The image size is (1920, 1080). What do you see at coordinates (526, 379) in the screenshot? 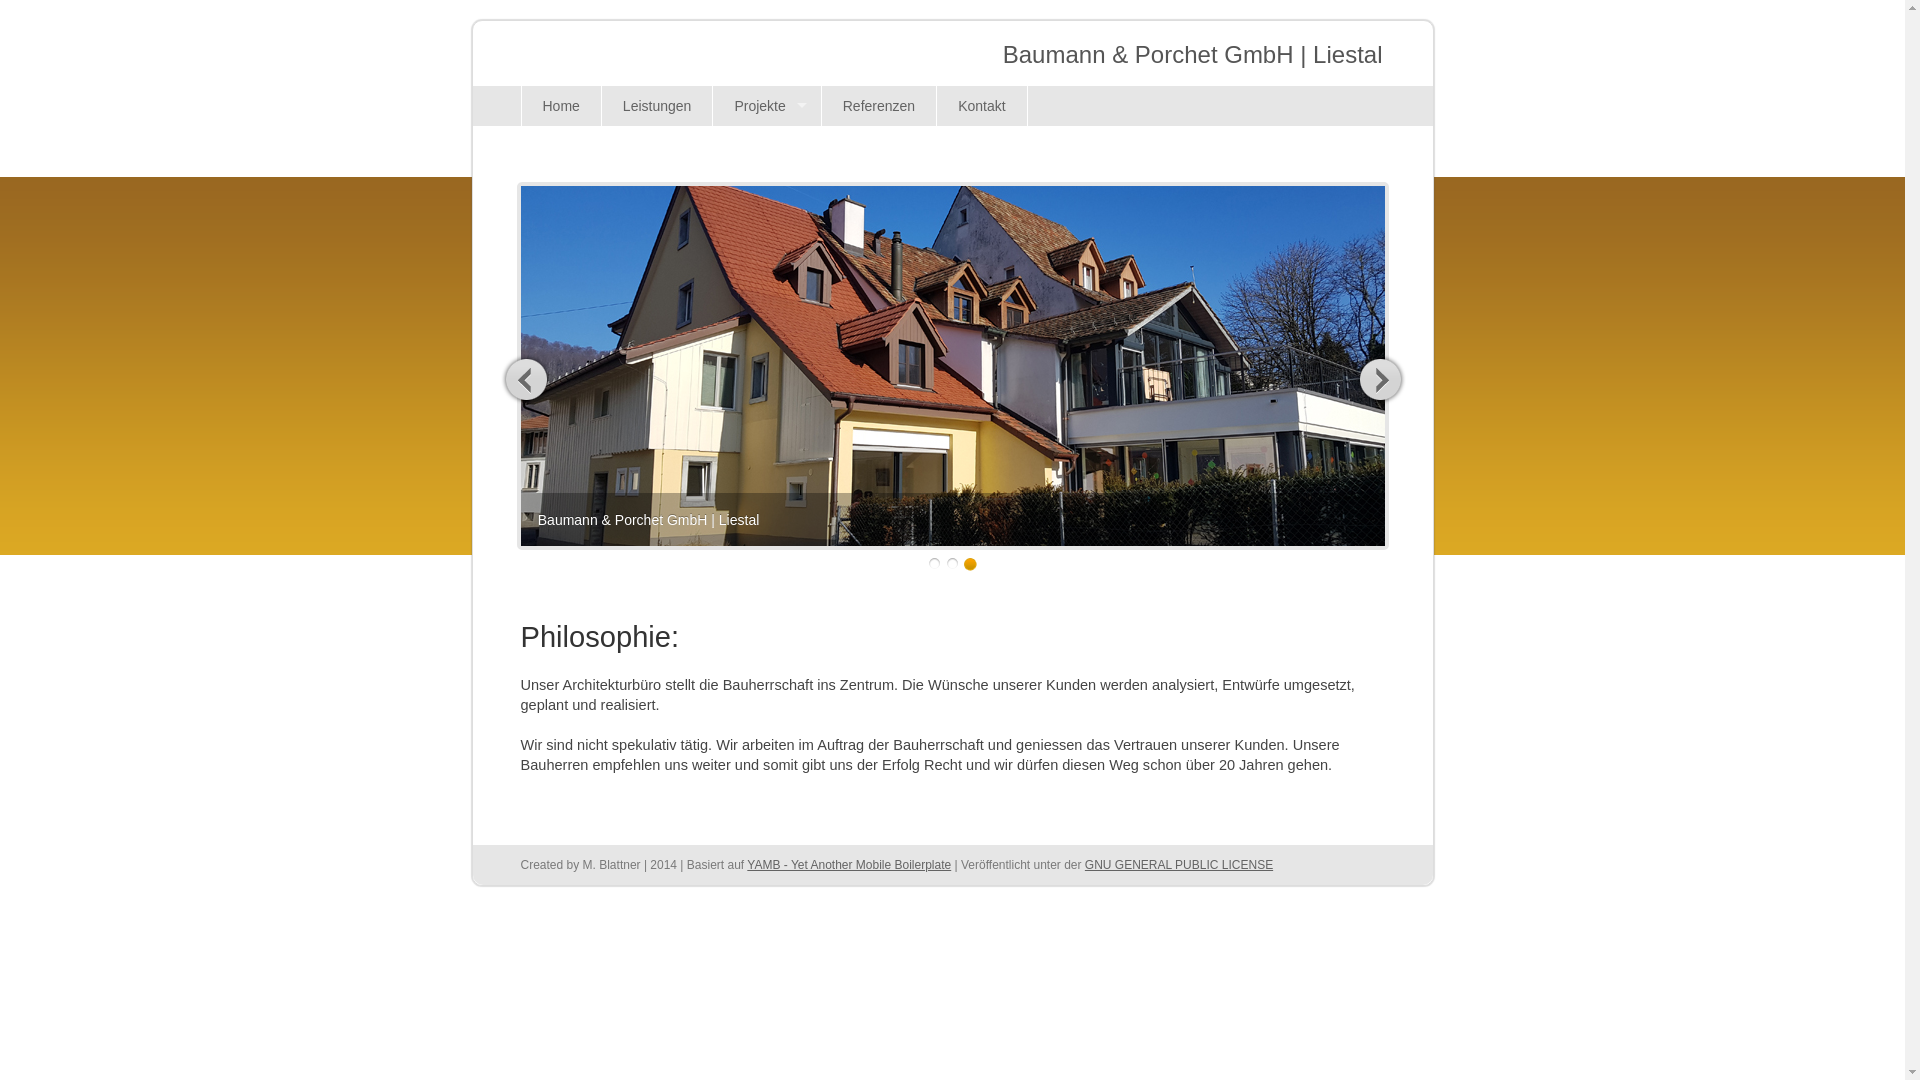
I see `Previous` at bounding box center [526, 379].